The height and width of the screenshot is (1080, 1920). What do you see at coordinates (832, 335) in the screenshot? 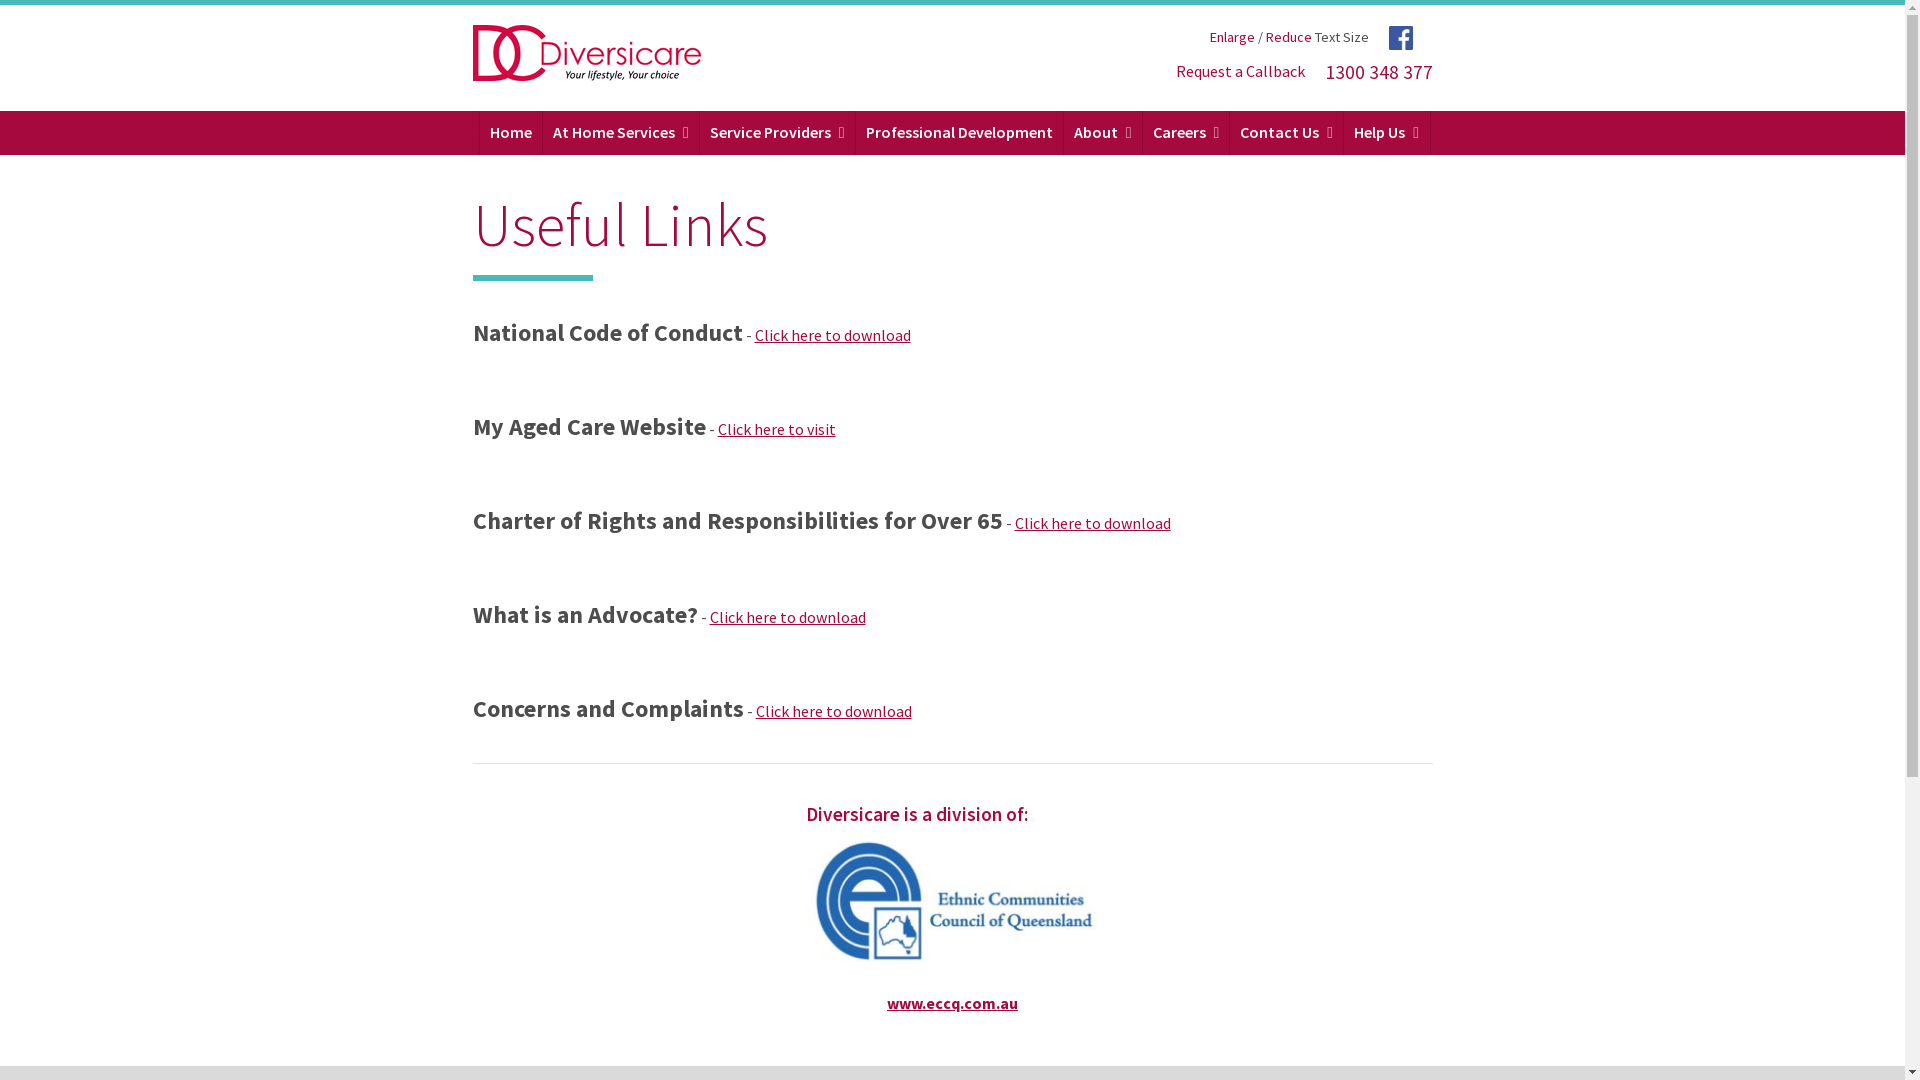
I see `Click here to download` at bounding box center [832, 335].